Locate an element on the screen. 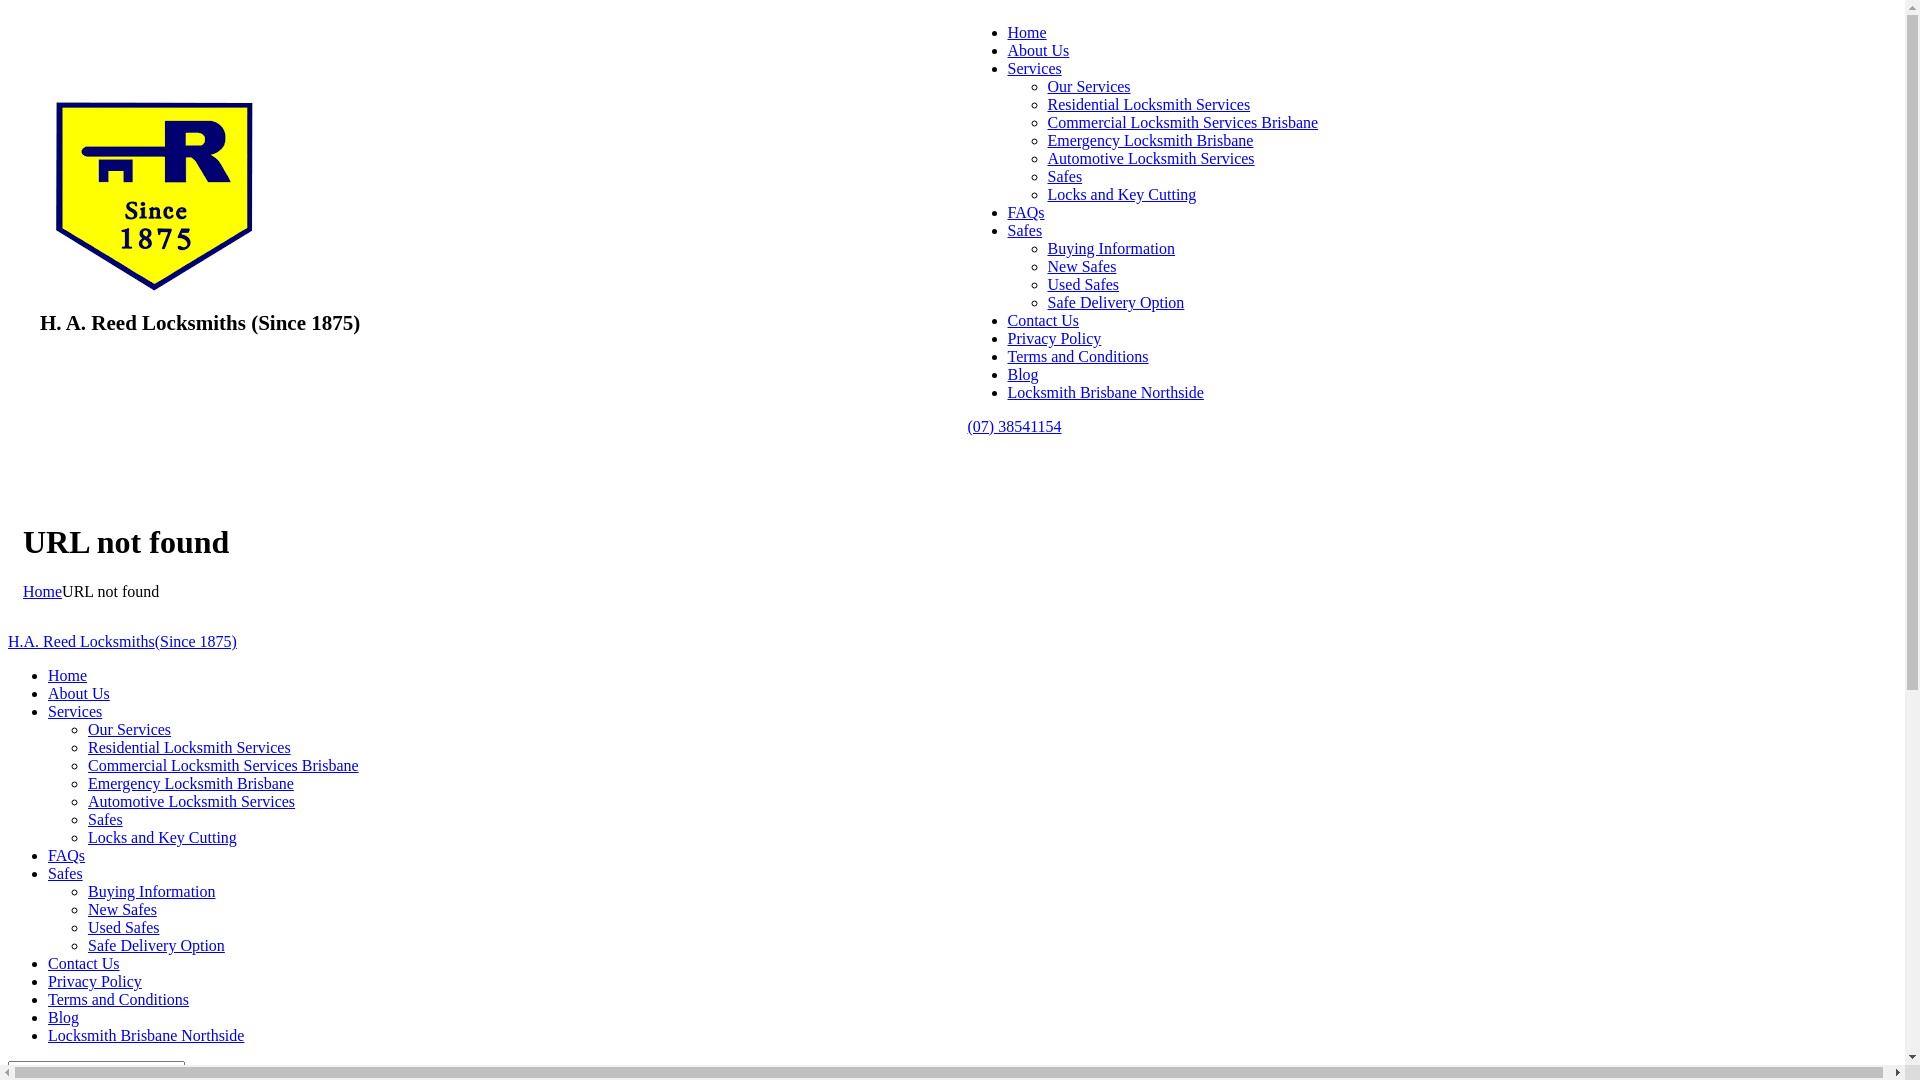  Used Safes is located at coordinates (1084, 284).